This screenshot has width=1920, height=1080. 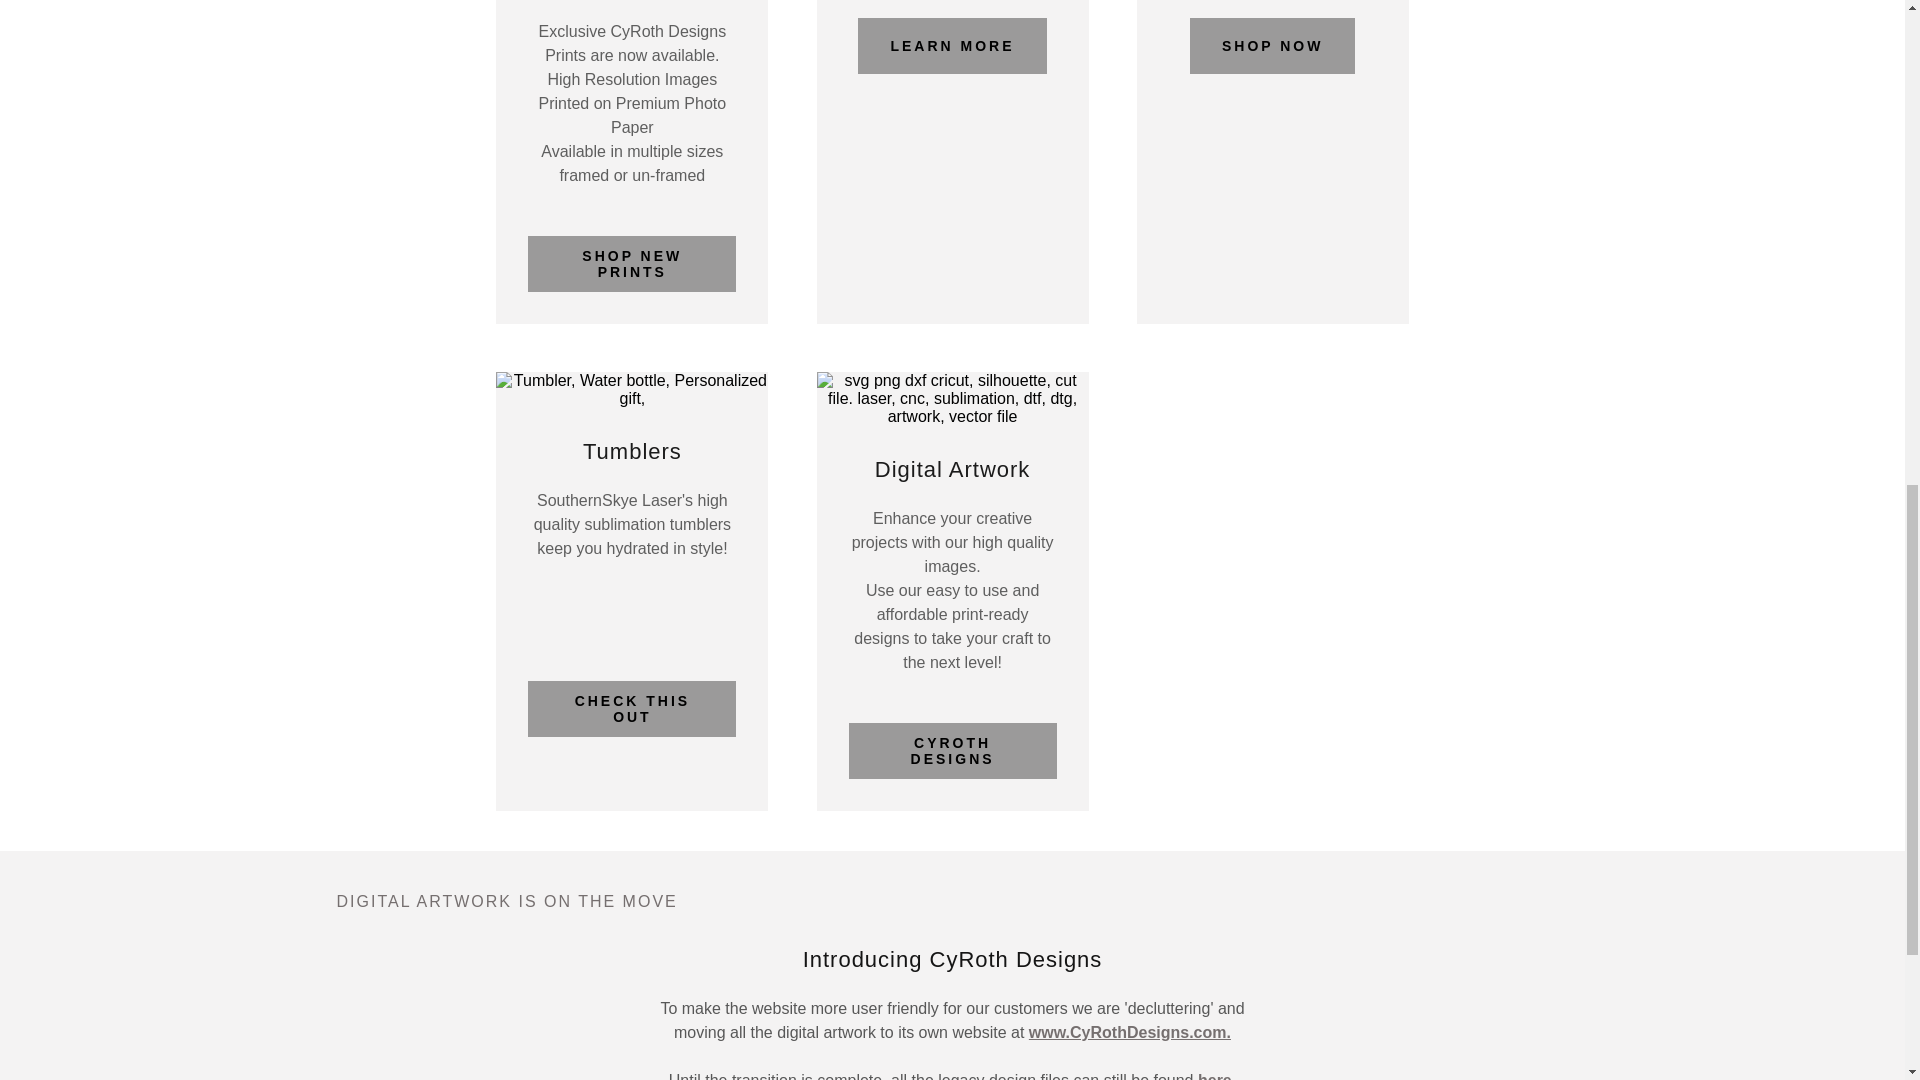 I want to click on LEARN MORE, so click(x=952, y=46).